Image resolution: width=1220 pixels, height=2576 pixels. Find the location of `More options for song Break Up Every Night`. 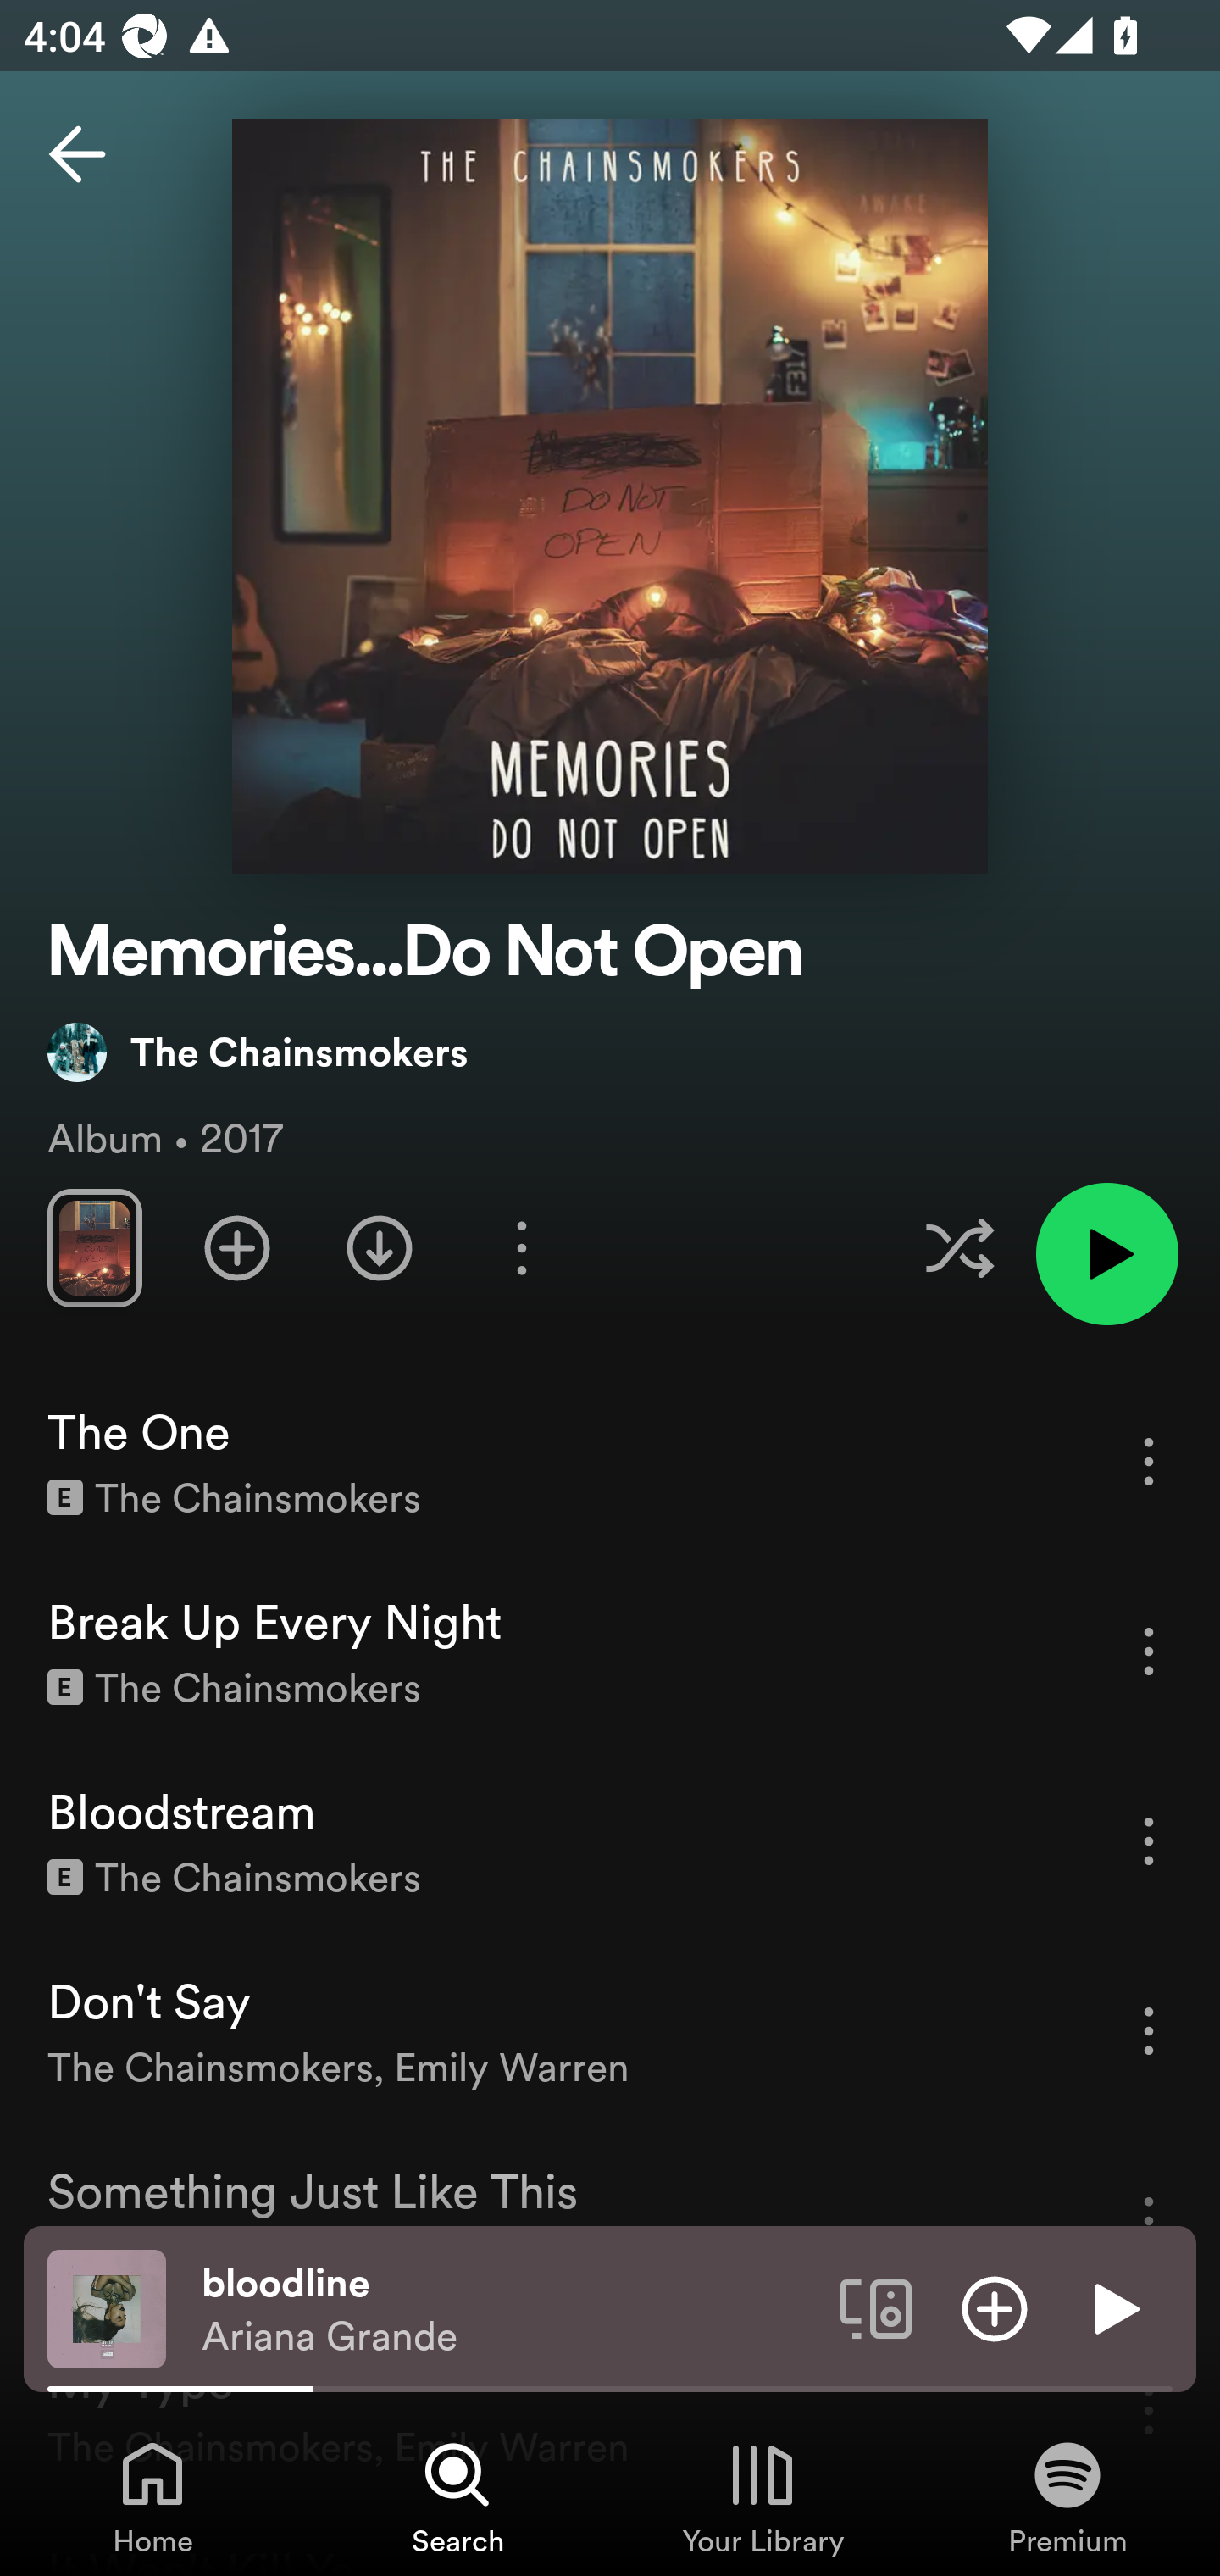

More options for song Break Up Every Night is located at coordinates (1149, 1651).